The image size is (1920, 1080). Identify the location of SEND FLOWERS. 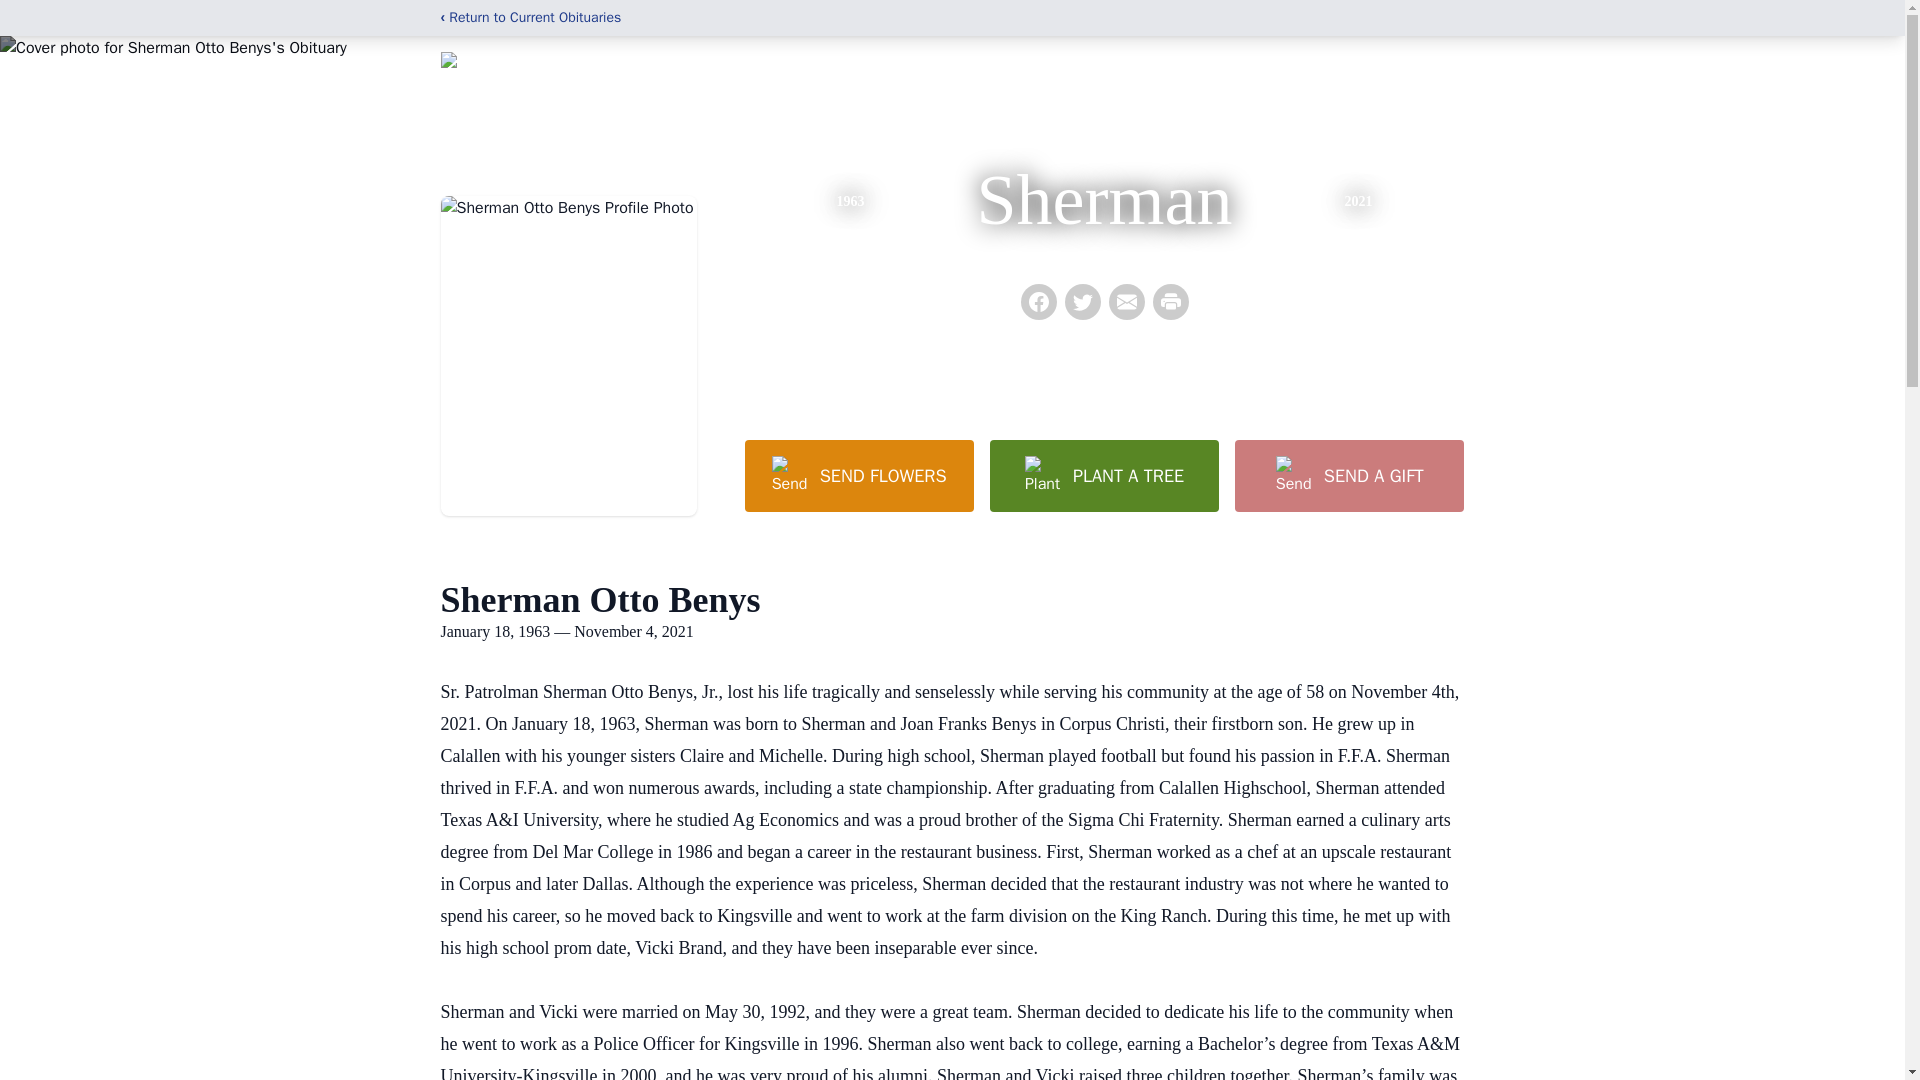
(858, 475).